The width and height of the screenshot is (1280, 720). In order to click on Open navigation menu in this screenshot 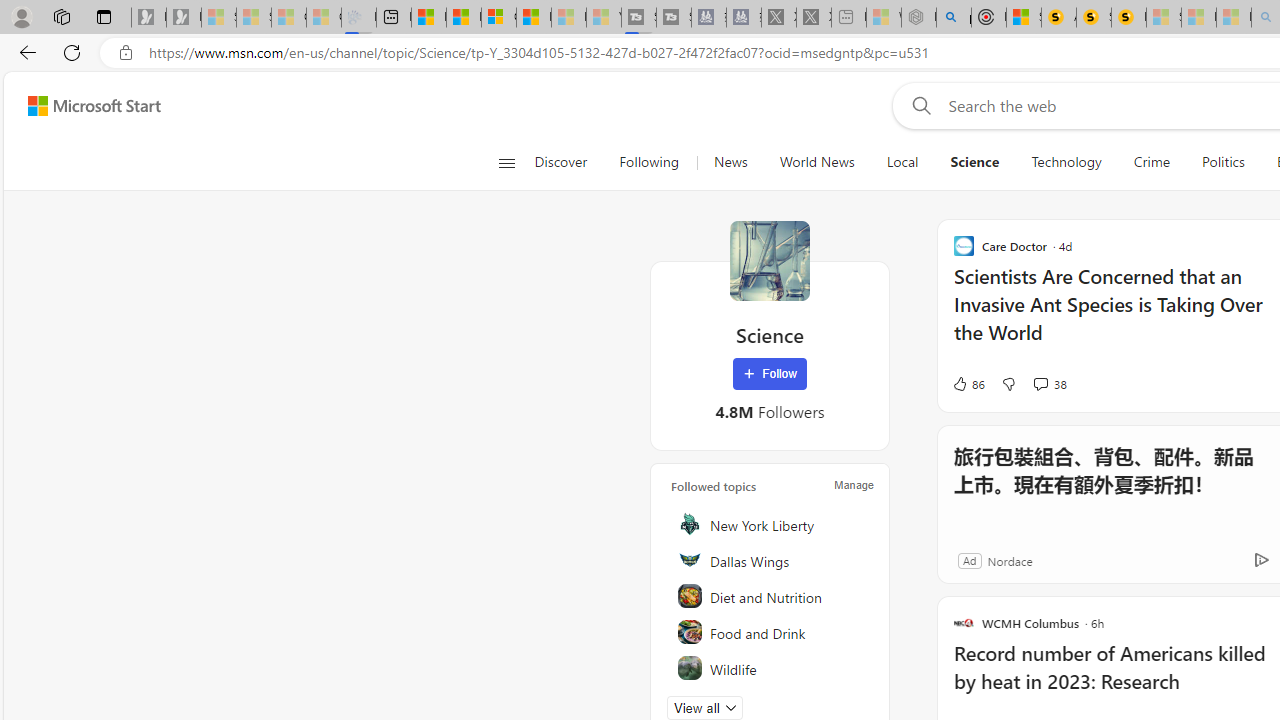, I will do `click(506, 162)`.